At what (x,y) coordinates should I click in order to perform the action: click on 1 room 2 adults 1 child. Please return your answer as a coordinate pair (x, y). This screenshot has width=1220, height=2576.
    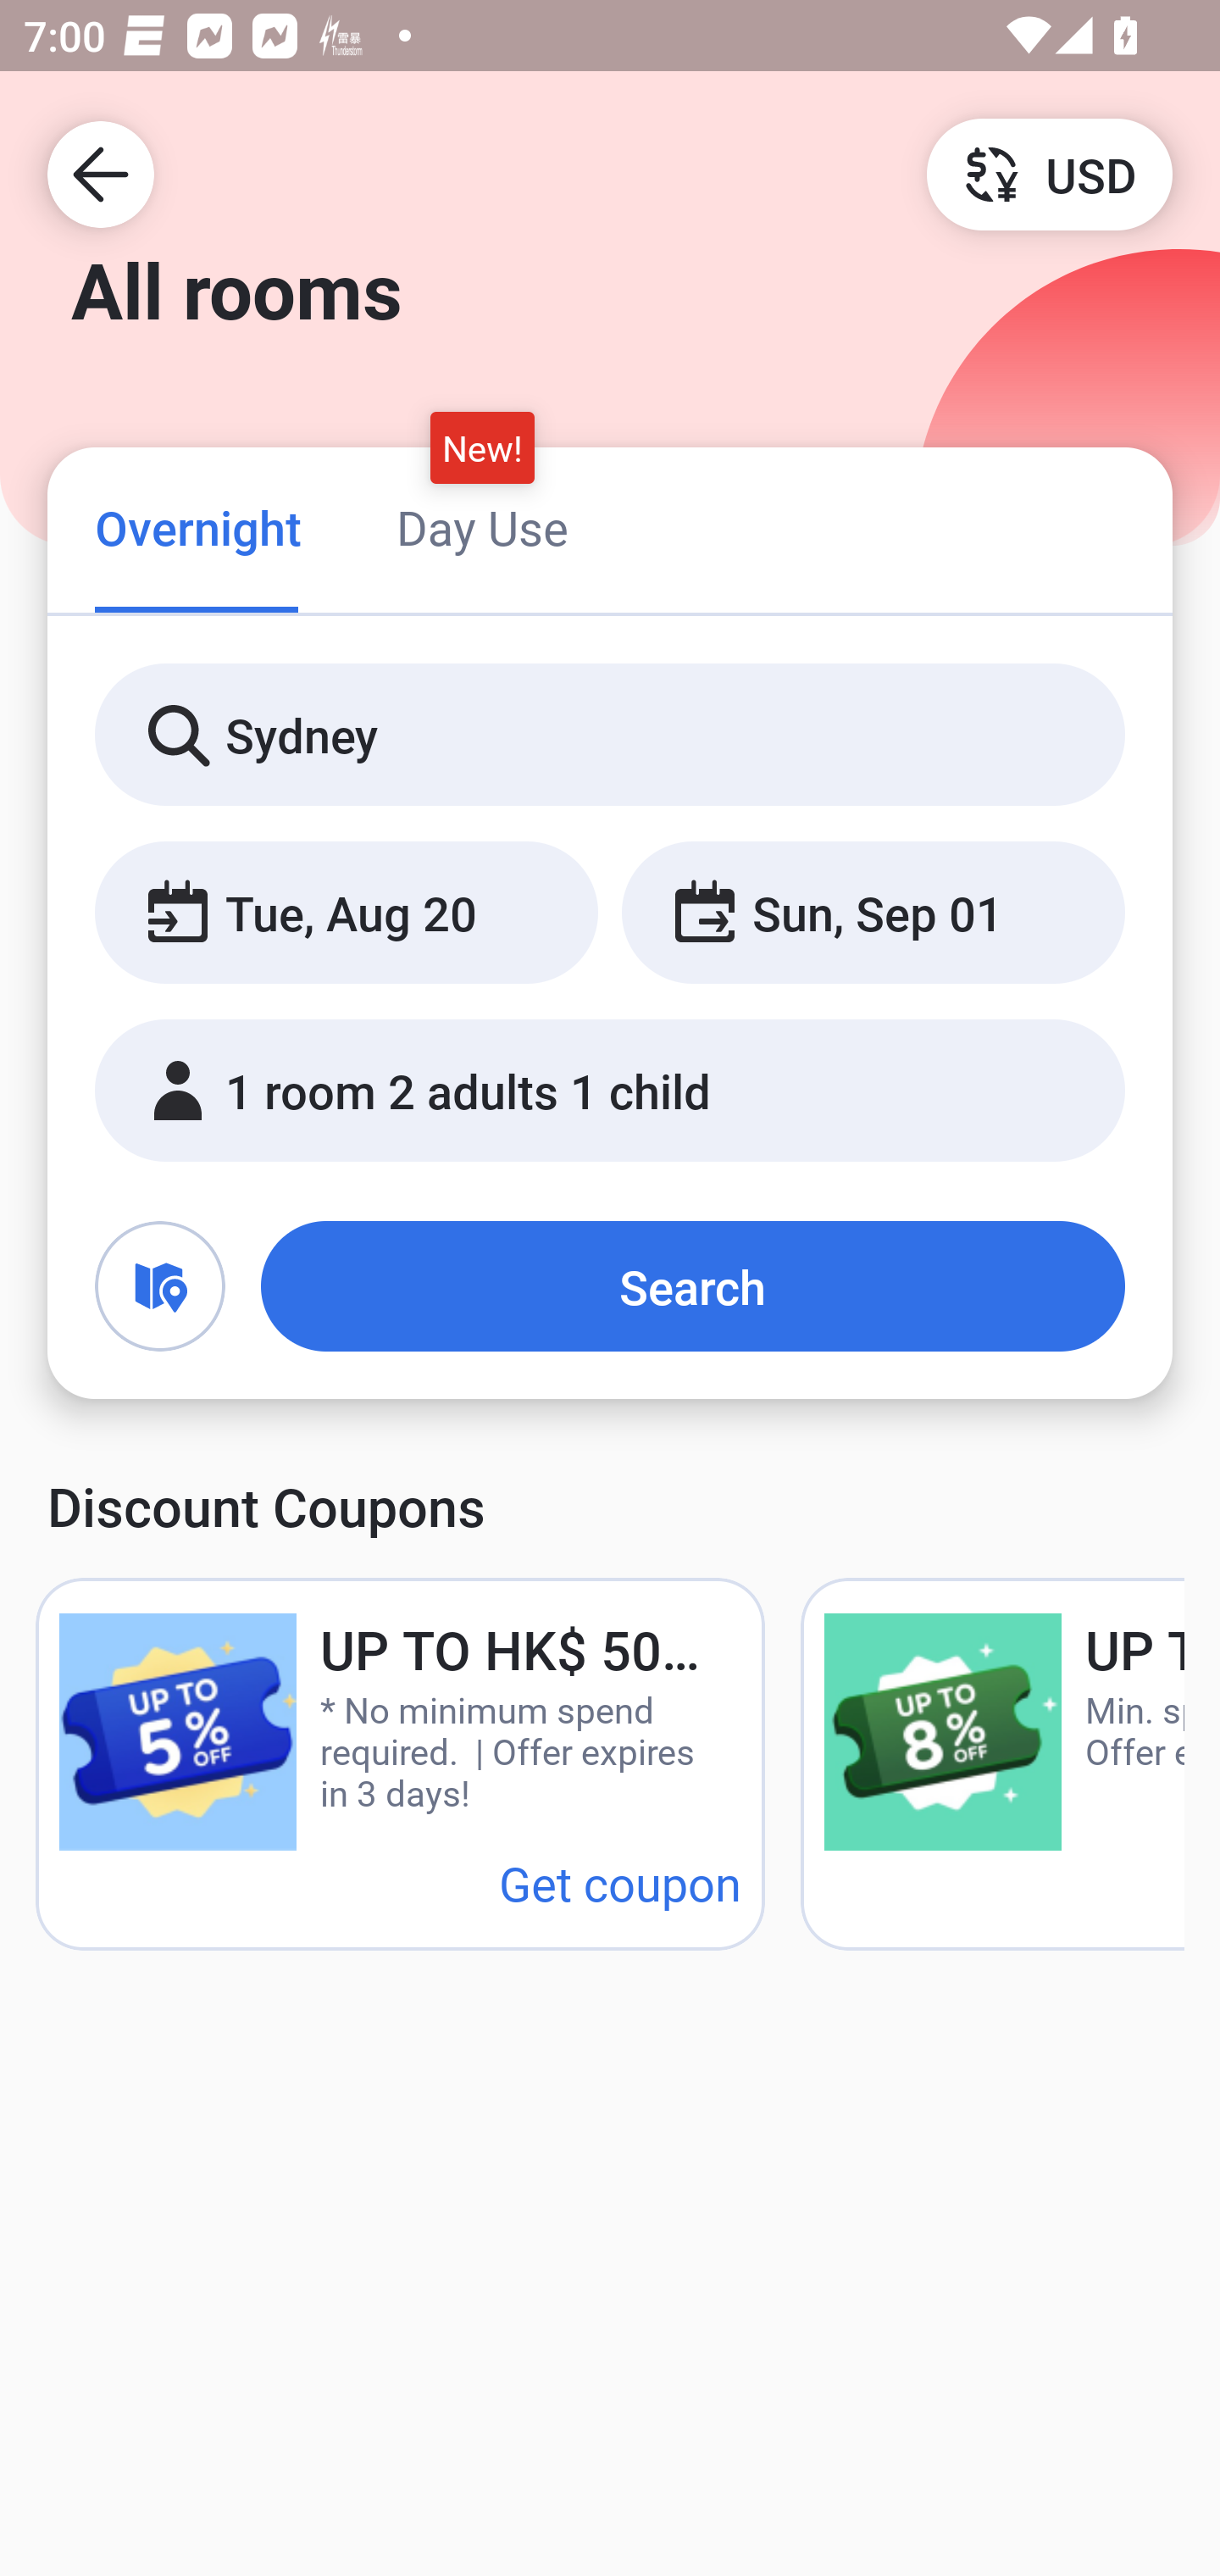
    Looking at the image, I should click on (610, 1091).